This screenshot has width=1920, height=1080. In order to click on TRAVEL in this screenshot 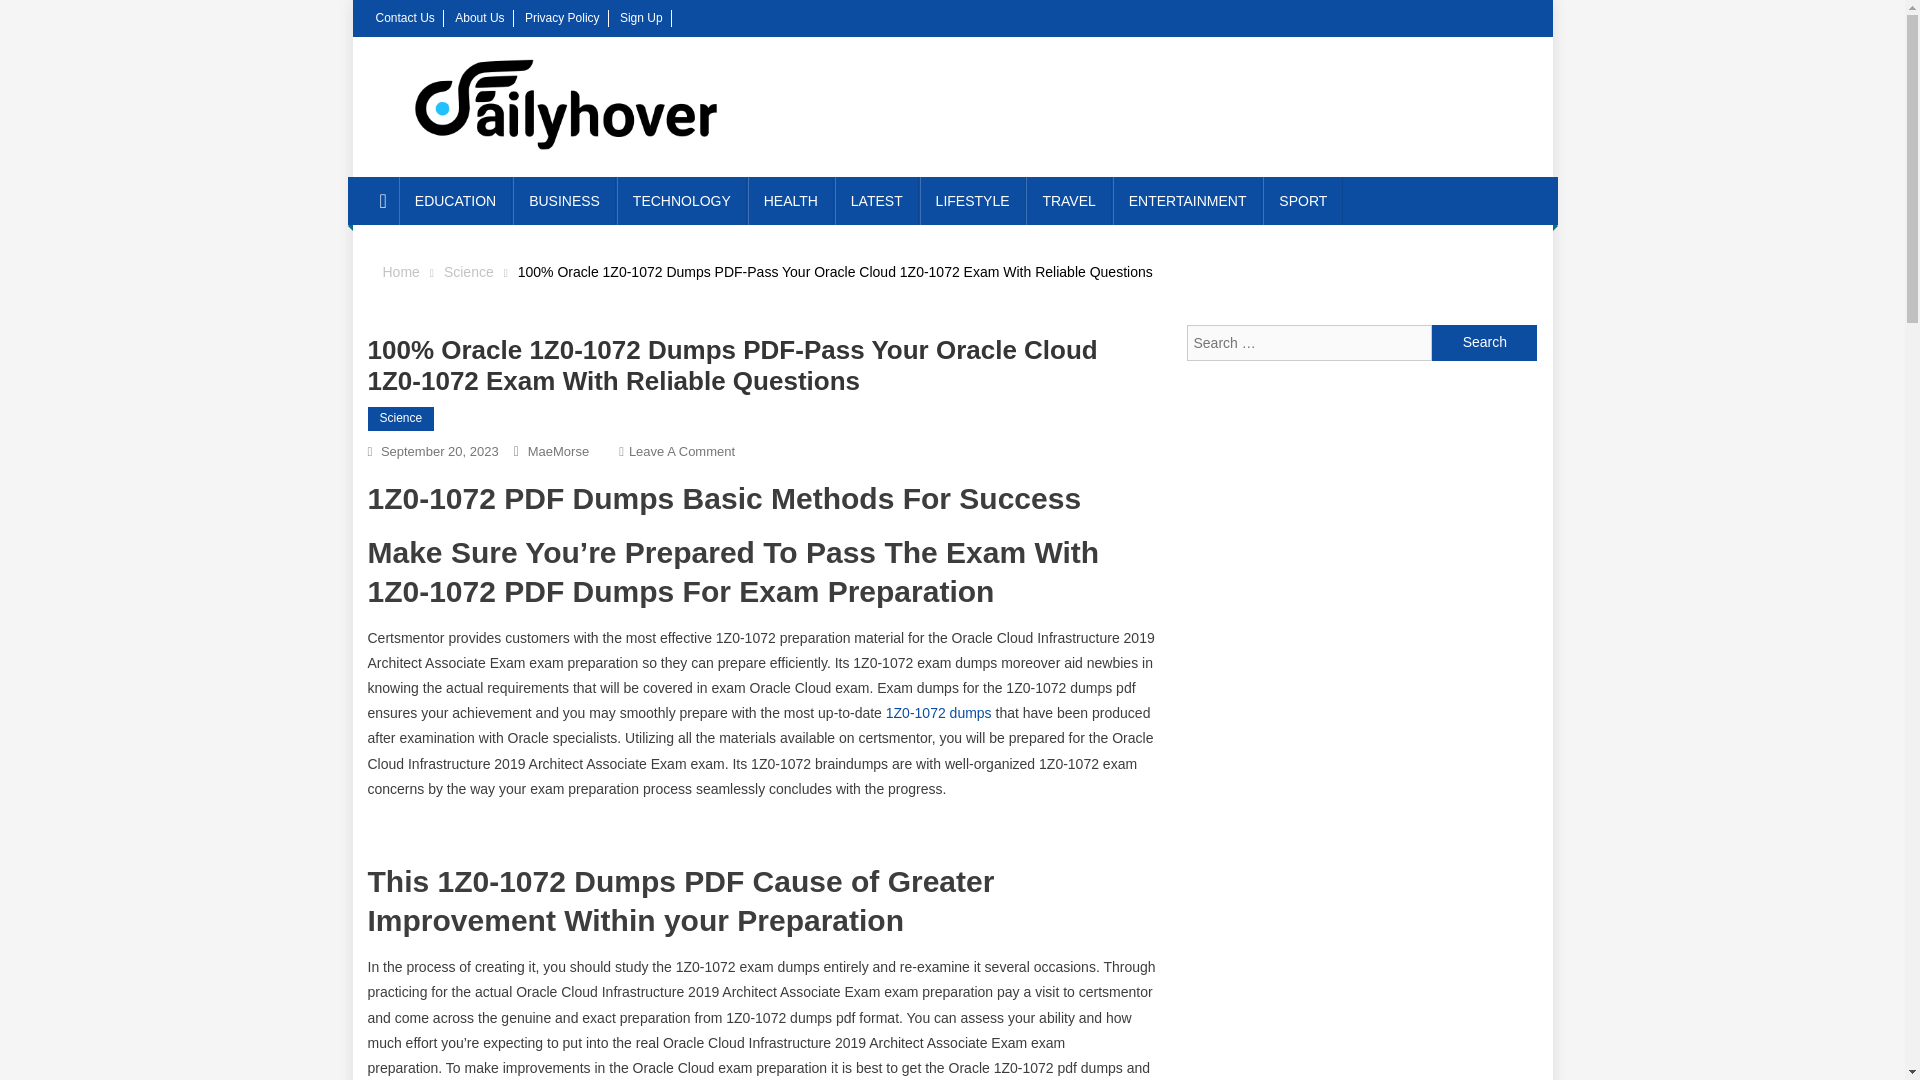, I will do `click(1068, 200)`.